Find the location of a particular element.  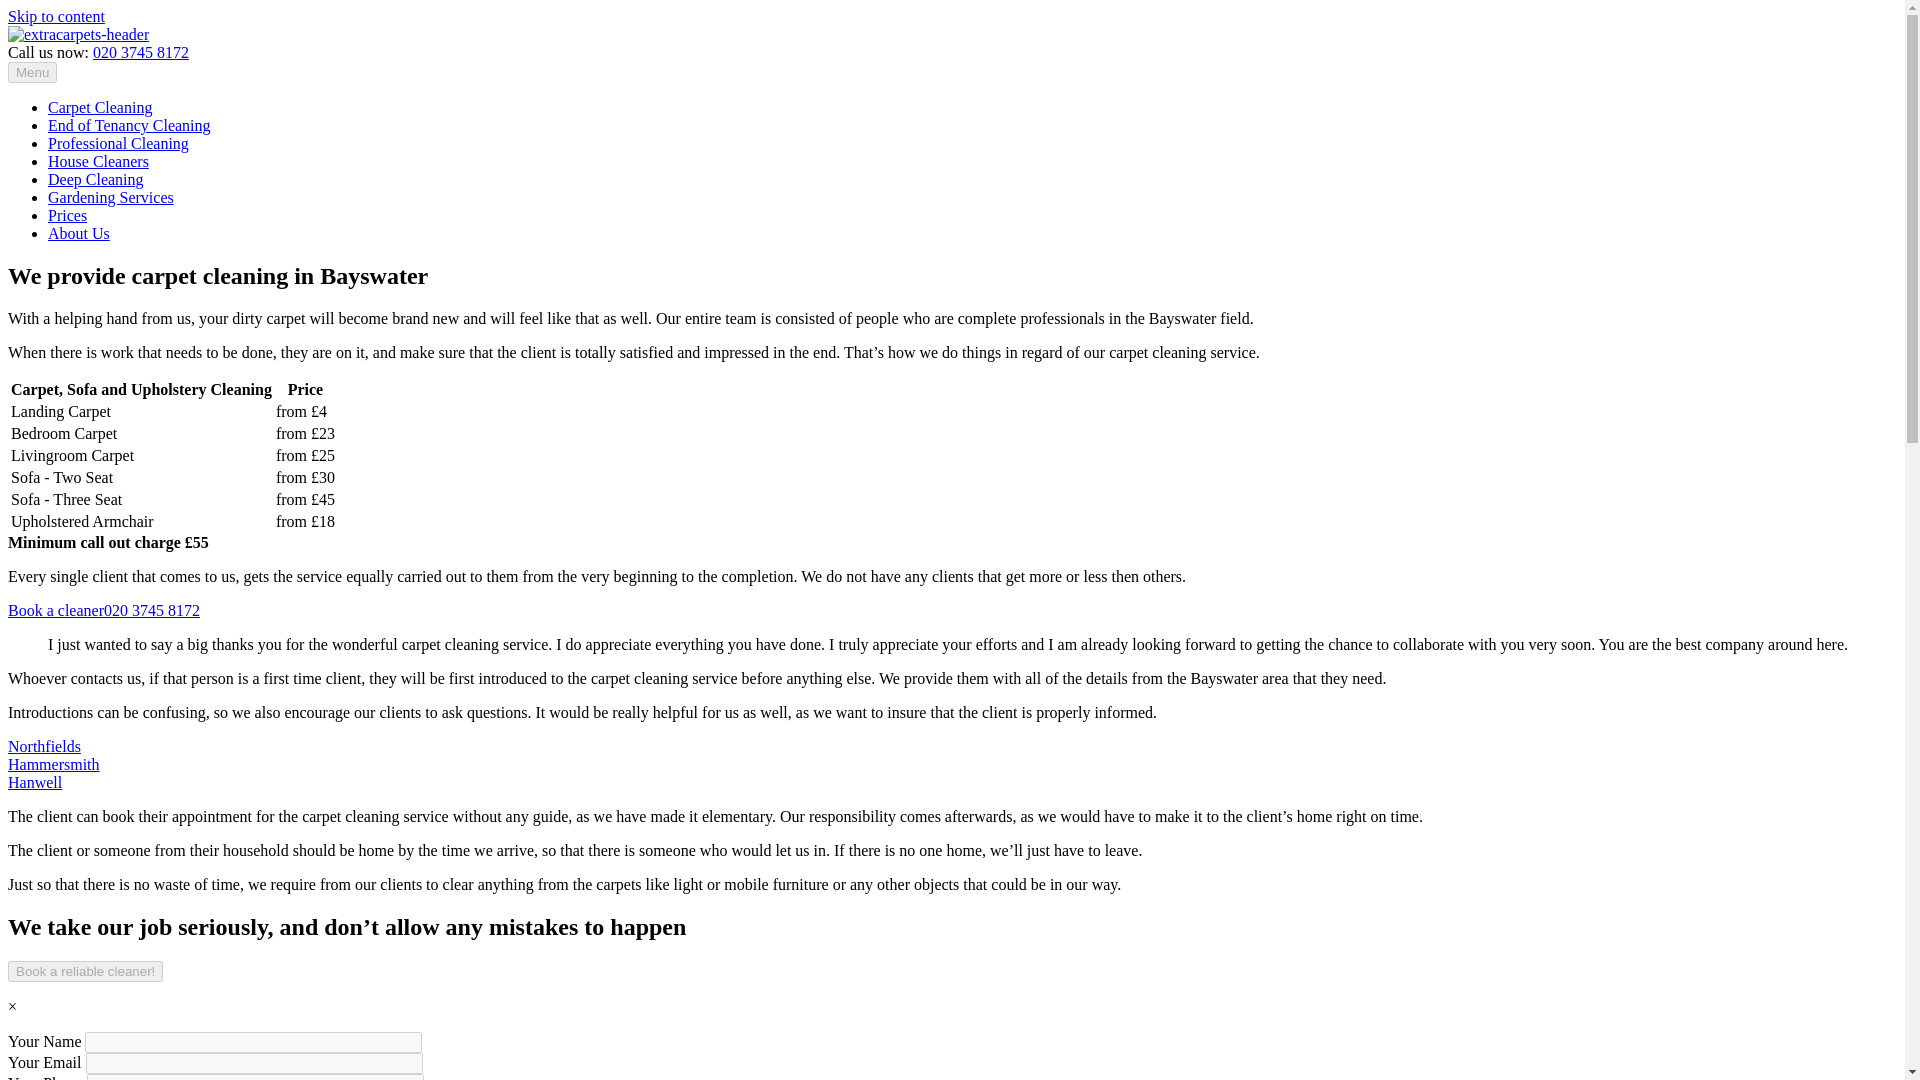

Menu is located at coordinates (32, 72).